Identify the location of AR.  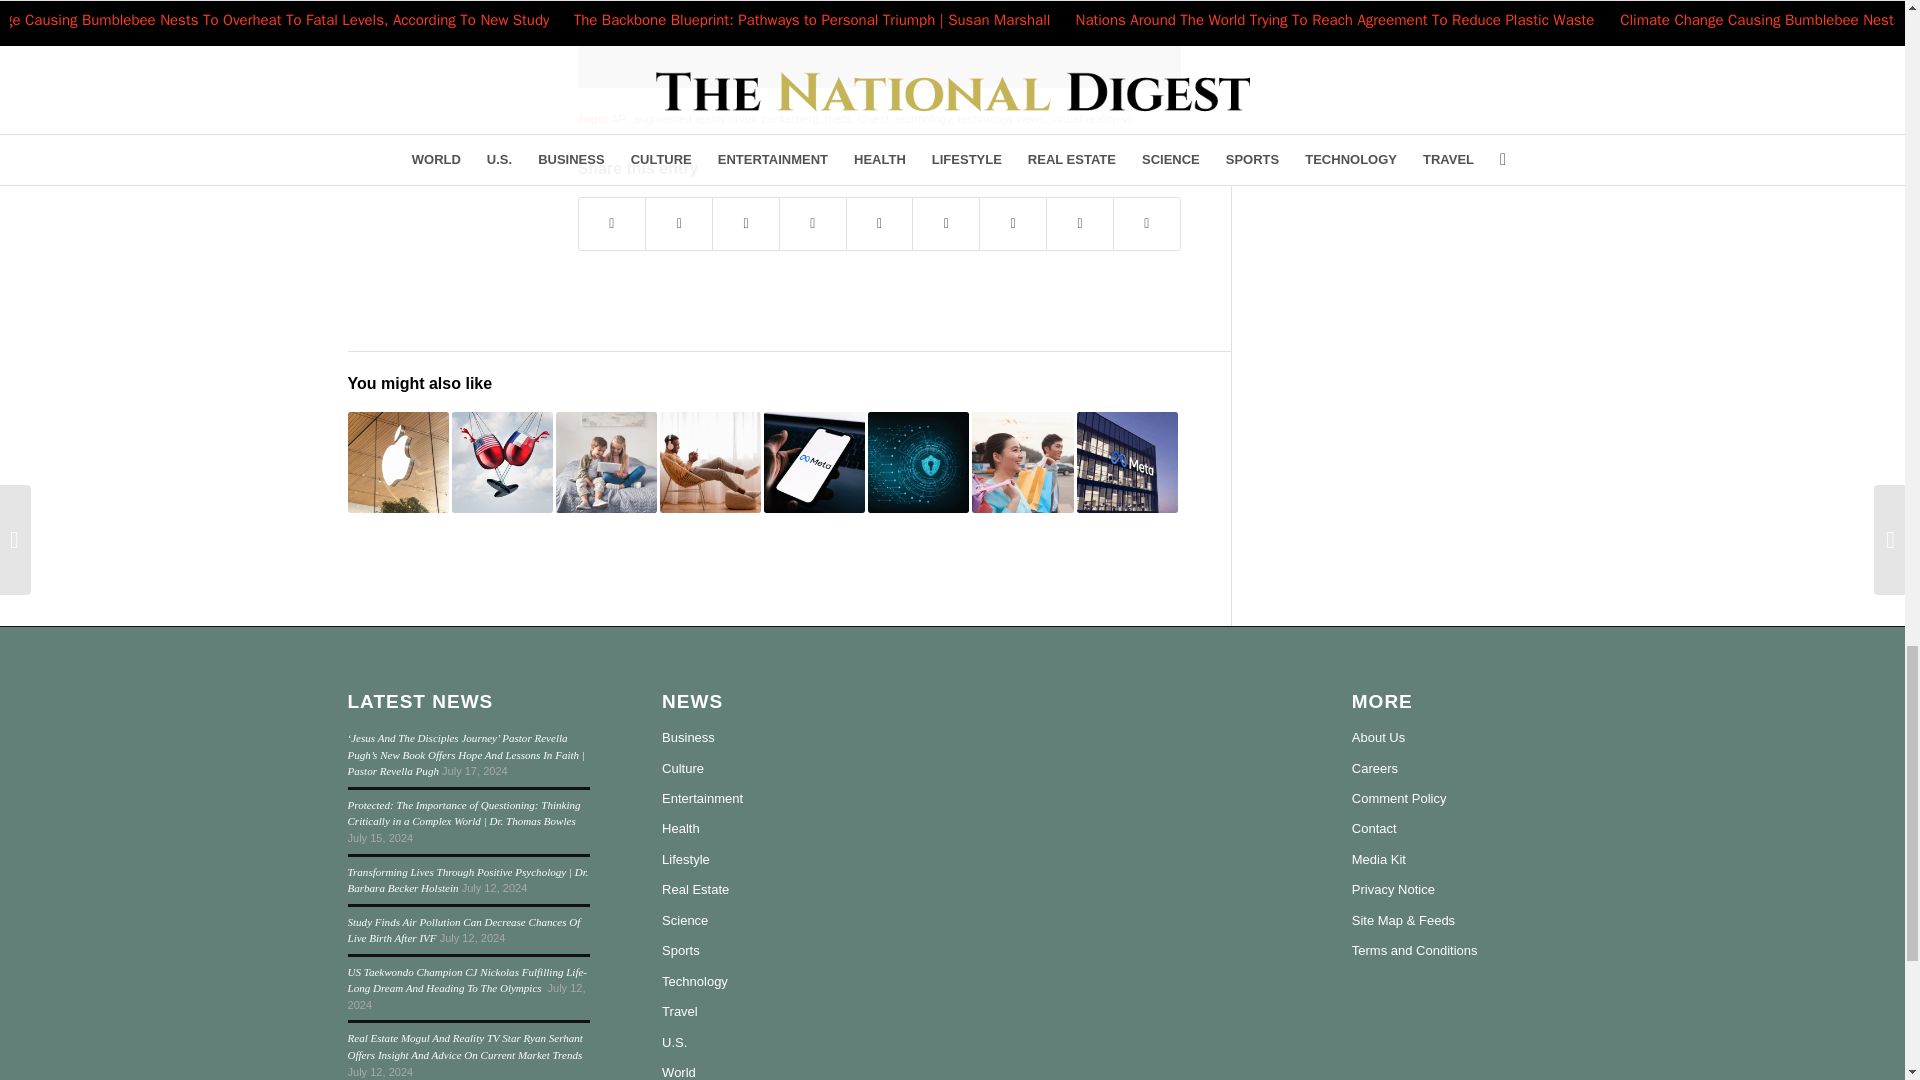
(618, 118).